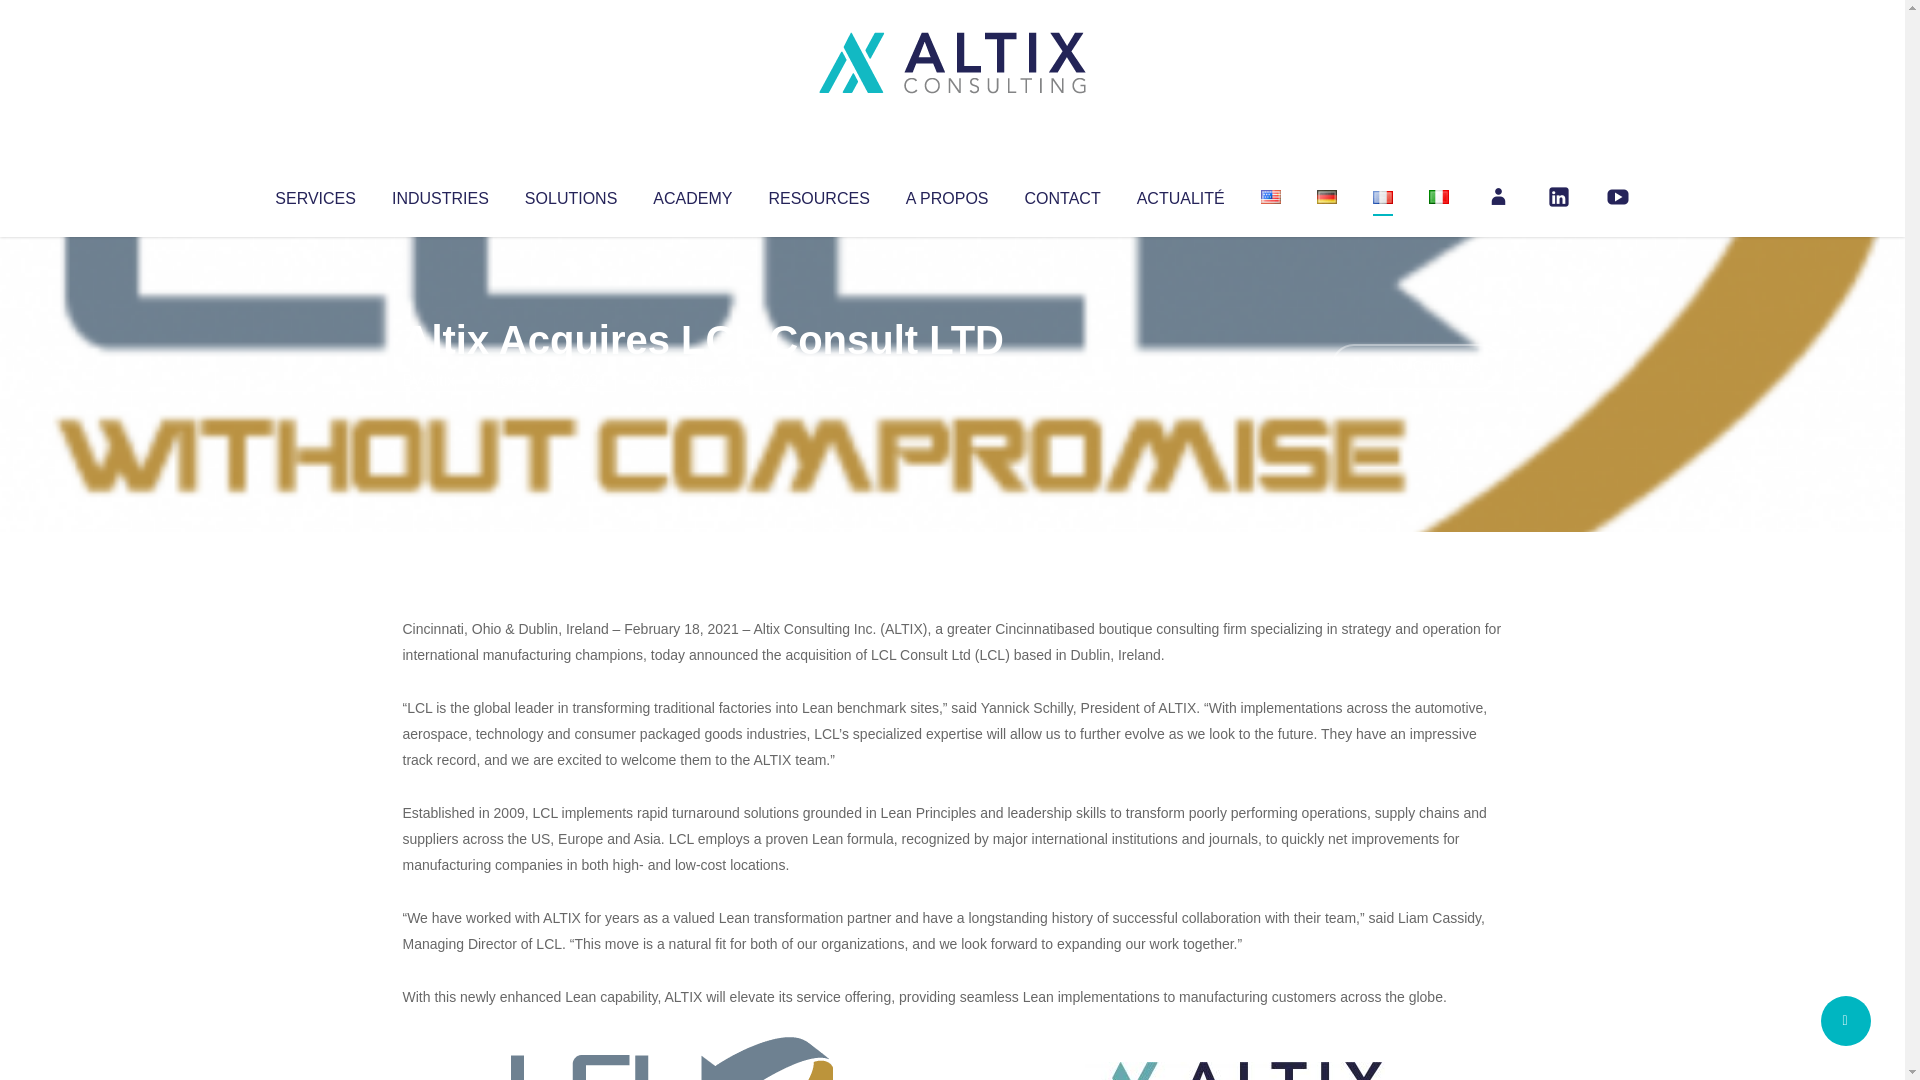  What do you see at coordinates (570, 194) in the screenshot?
I see `SOLUTIONS` at bounding box center [570, 194].